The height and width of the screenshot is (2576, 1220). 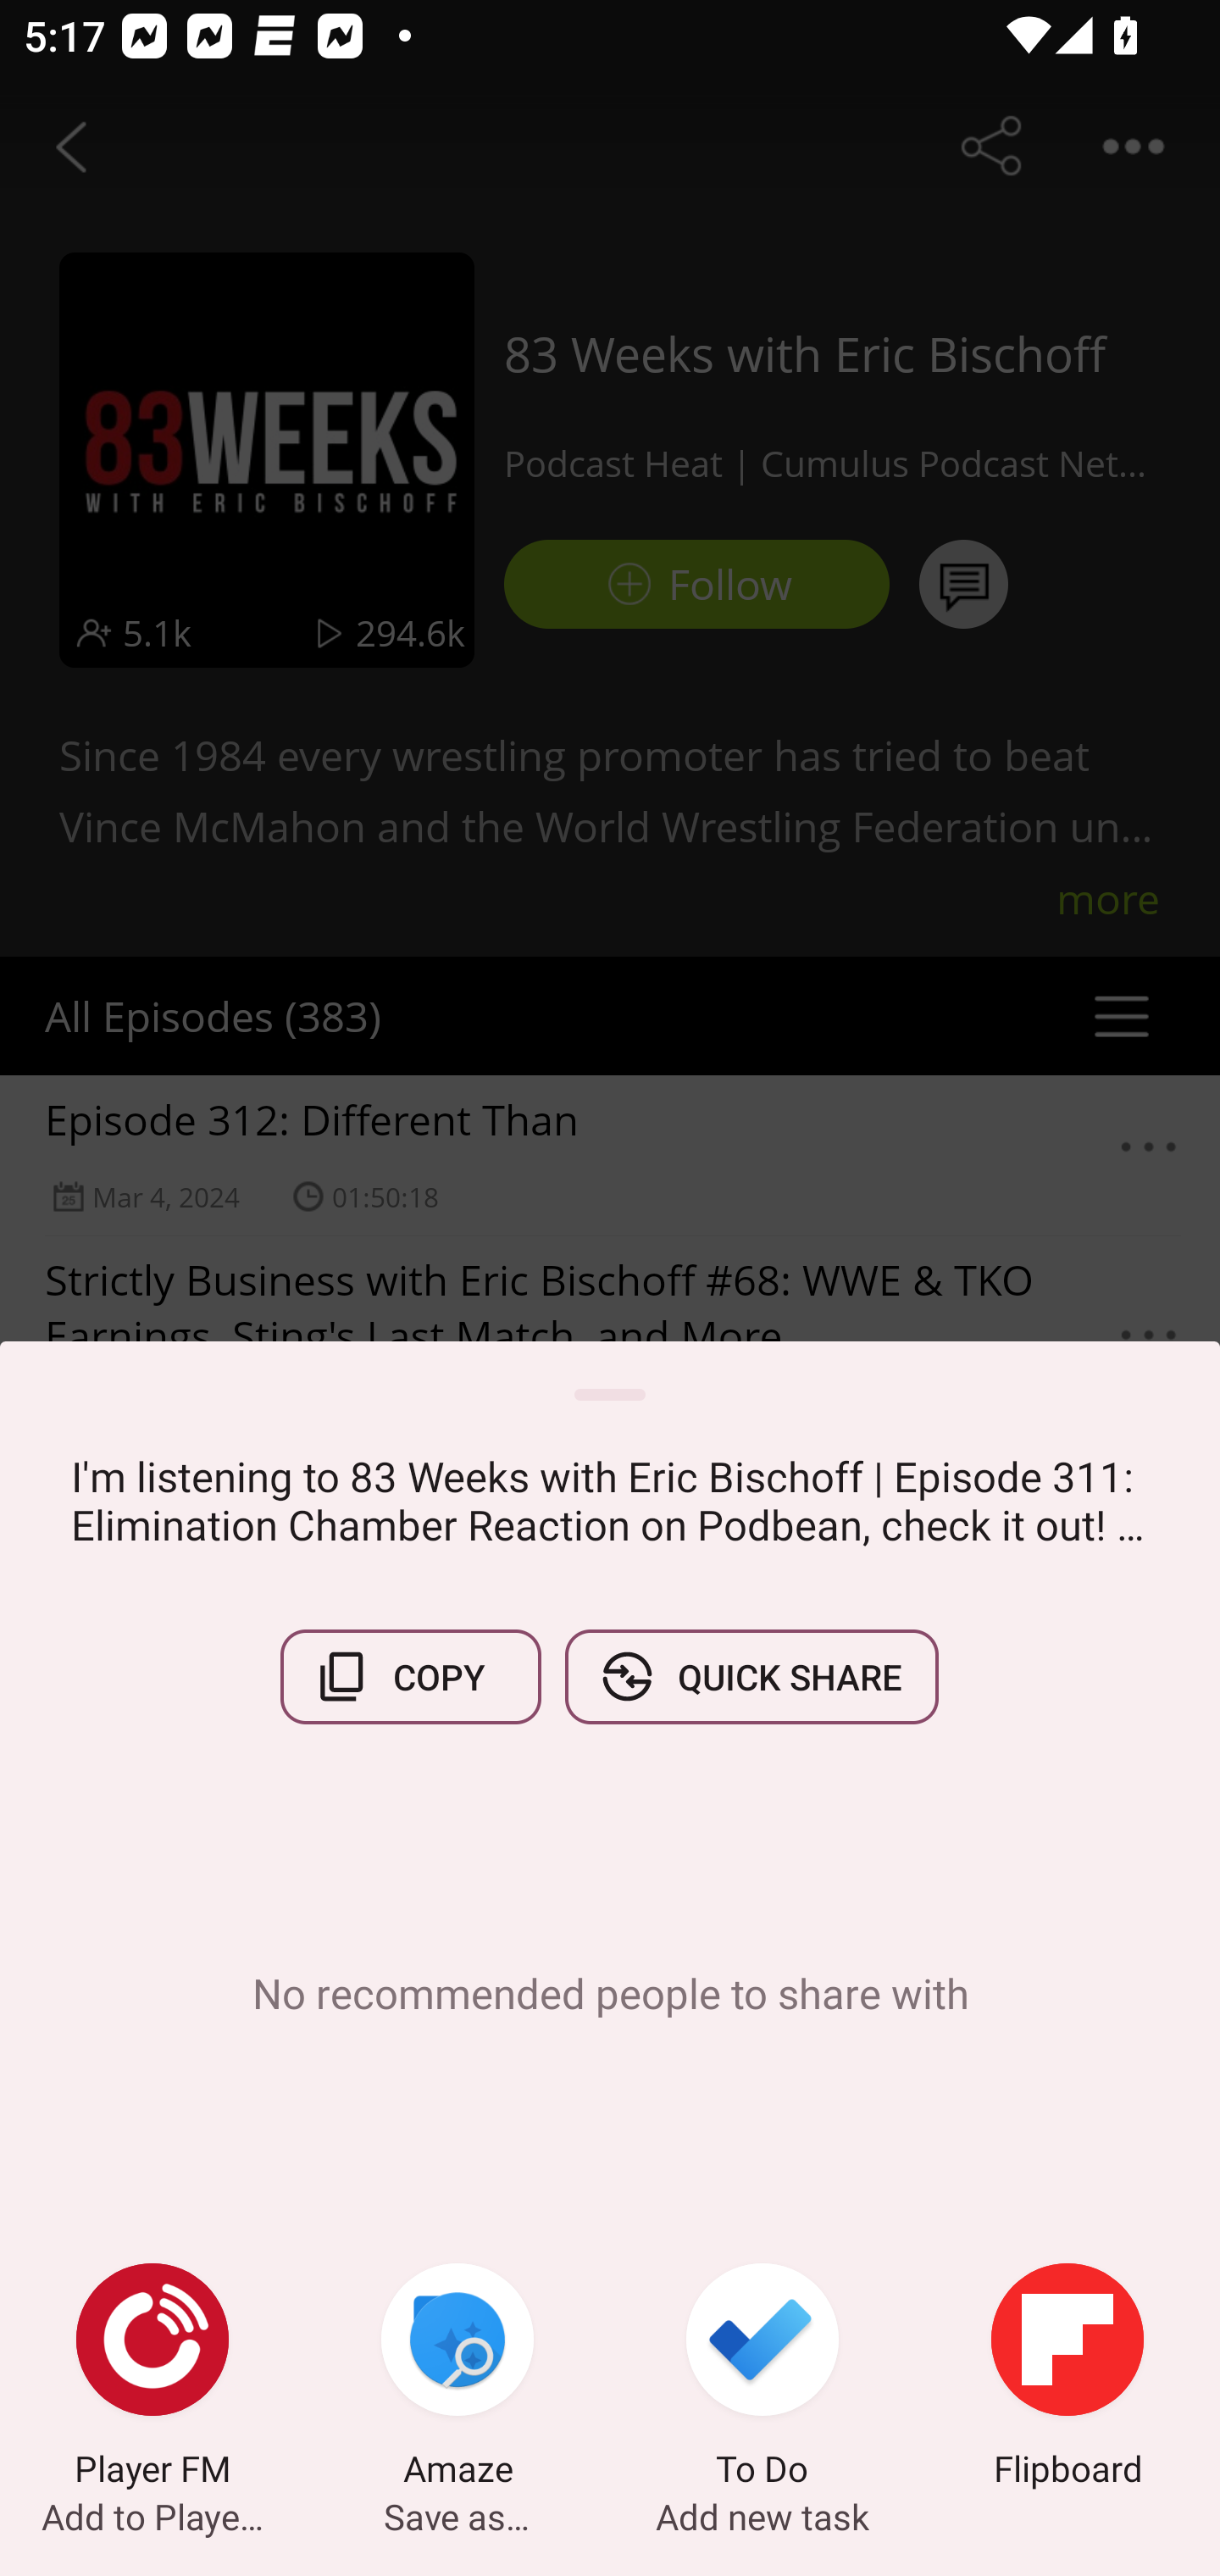 I want to click on QUICK SHARE, so click(x=751, y=1676).